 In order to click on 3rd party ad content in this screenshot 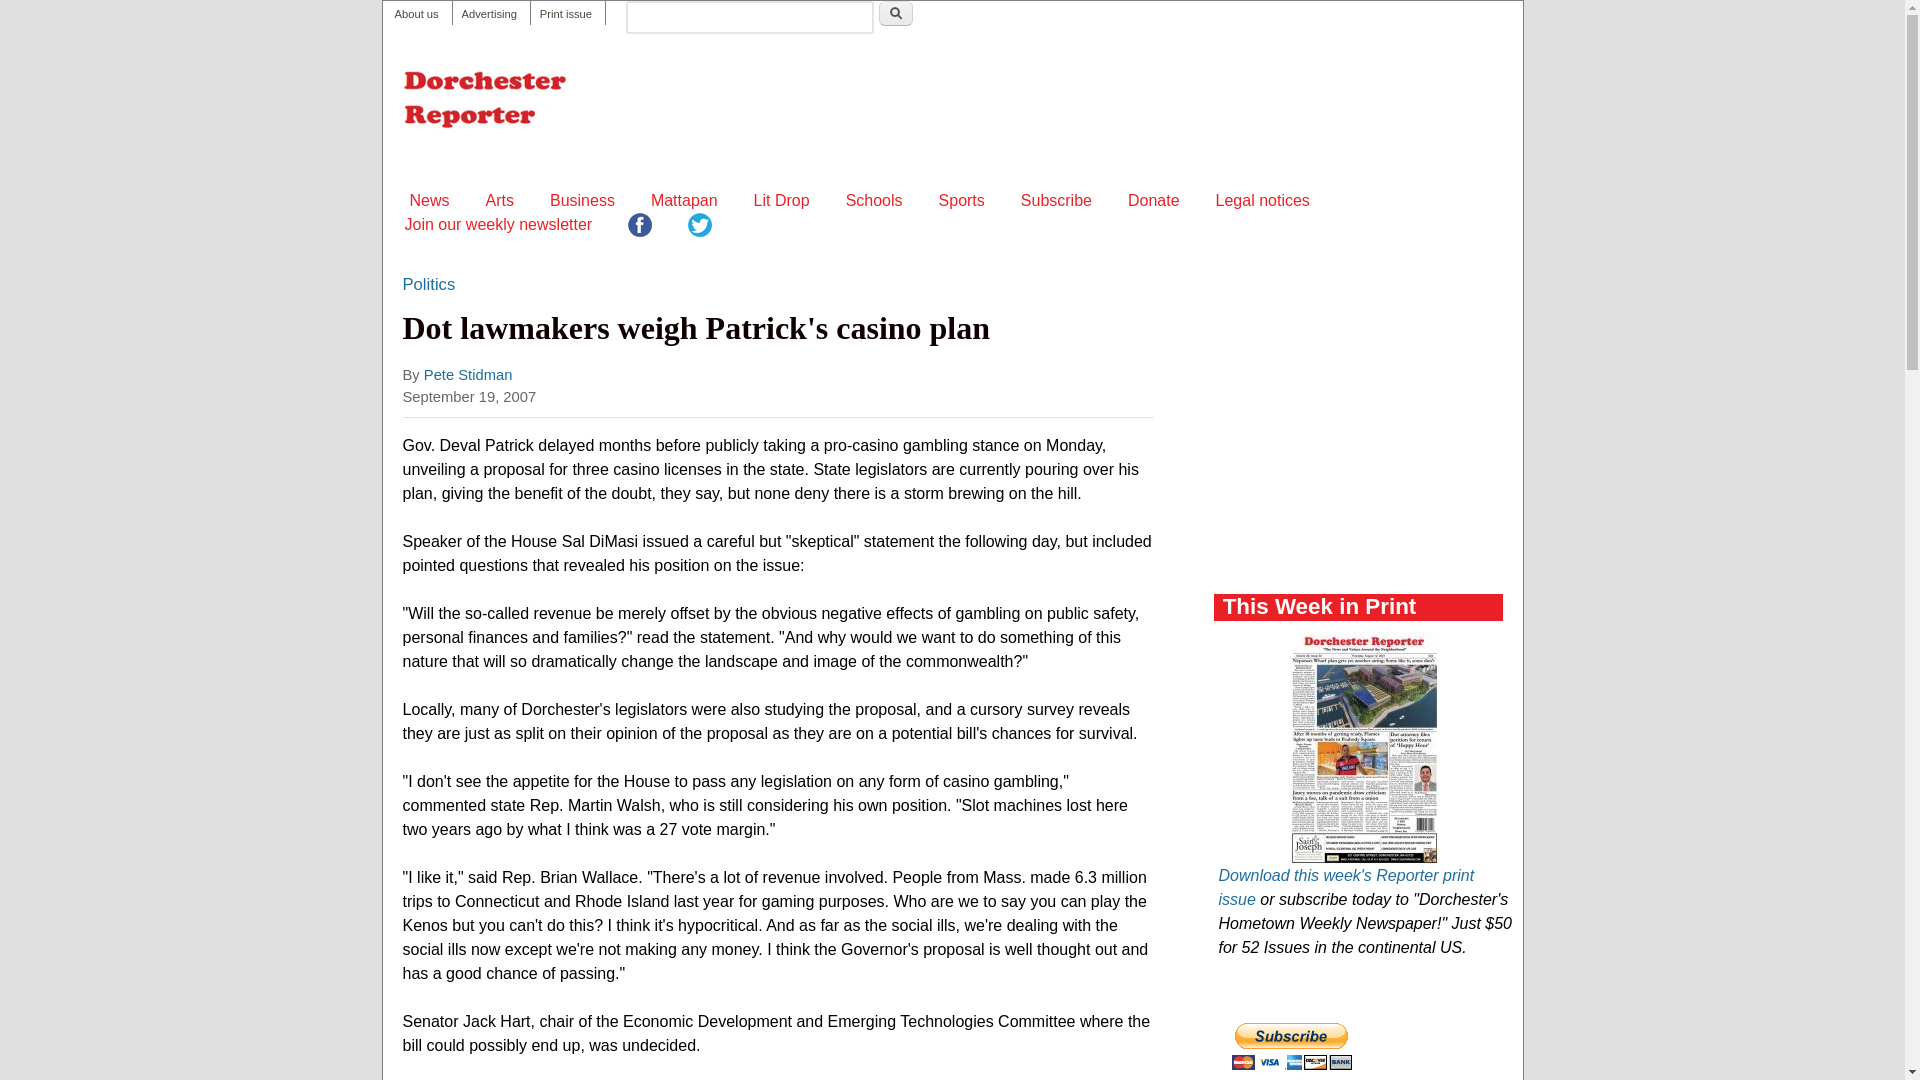, I will do `click(1364, 448)`.